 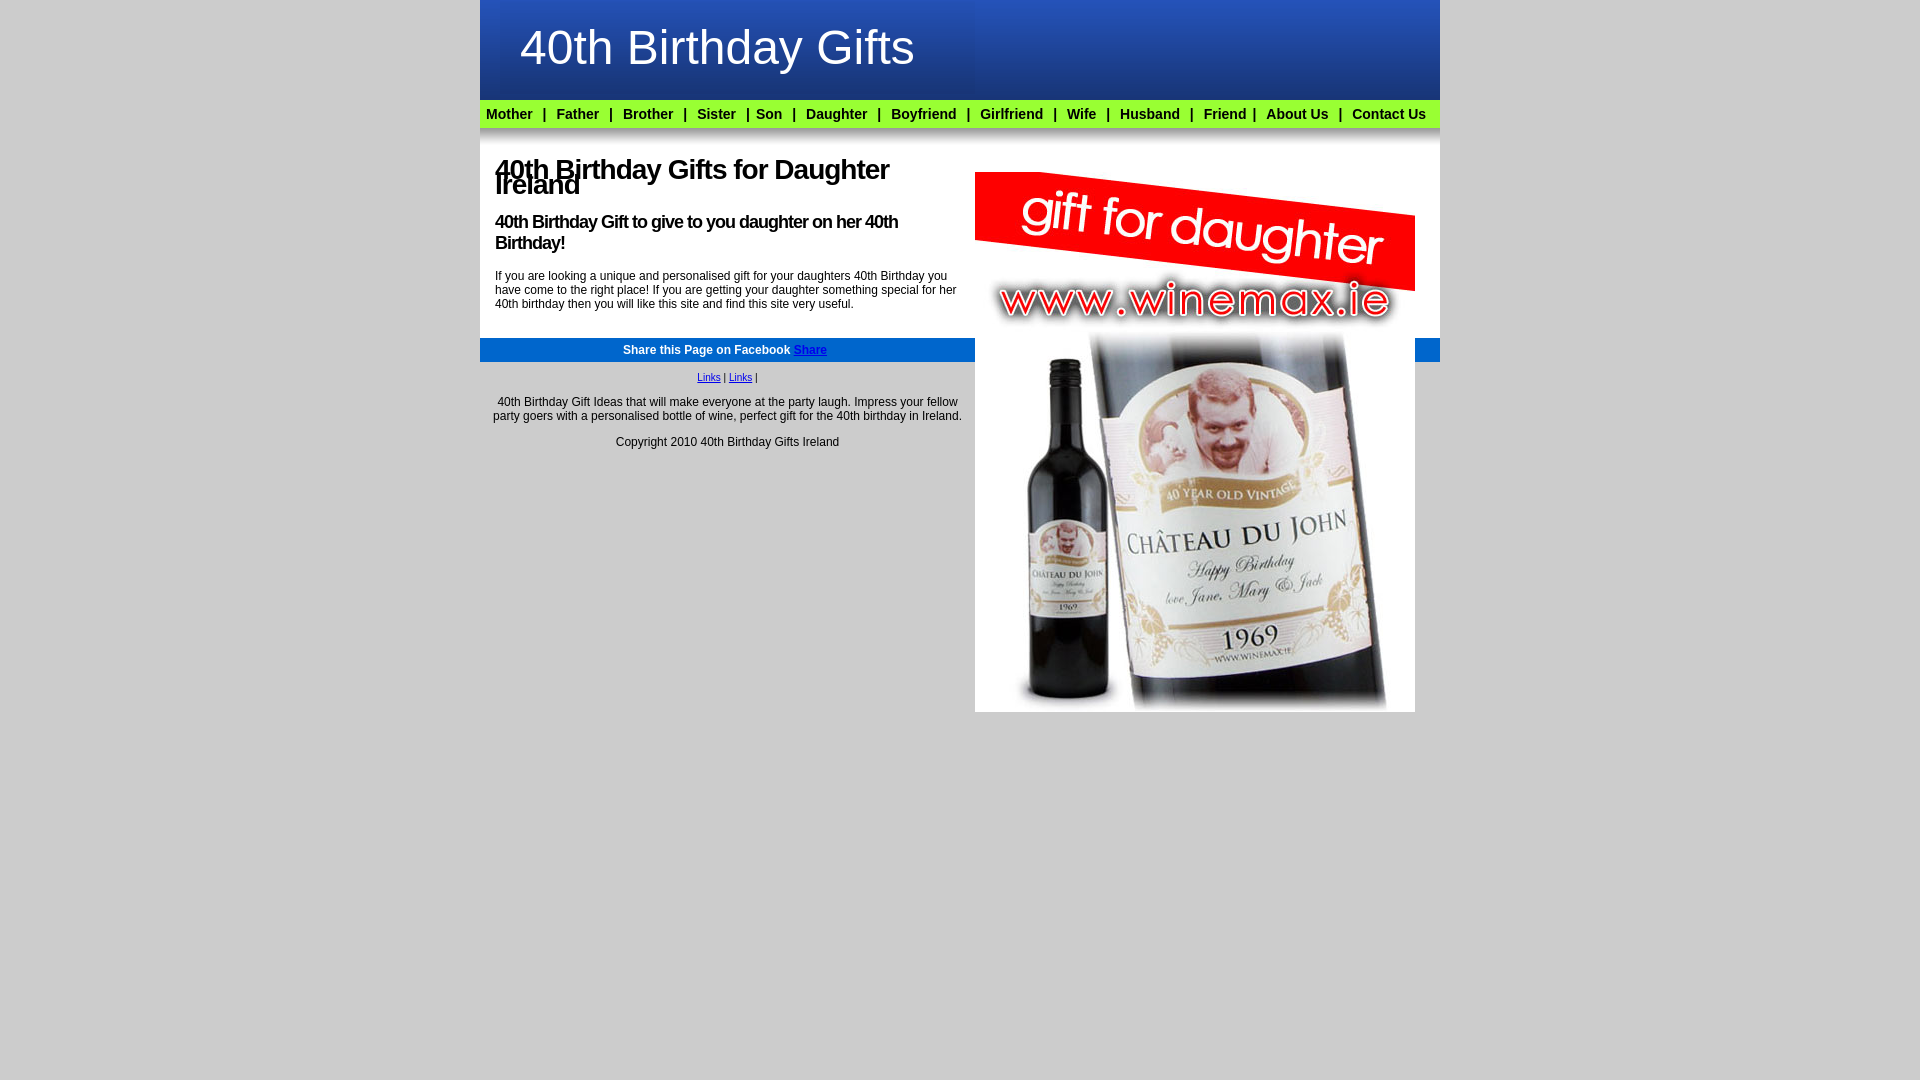 I want to click on Share, so click(x=810, y=350).